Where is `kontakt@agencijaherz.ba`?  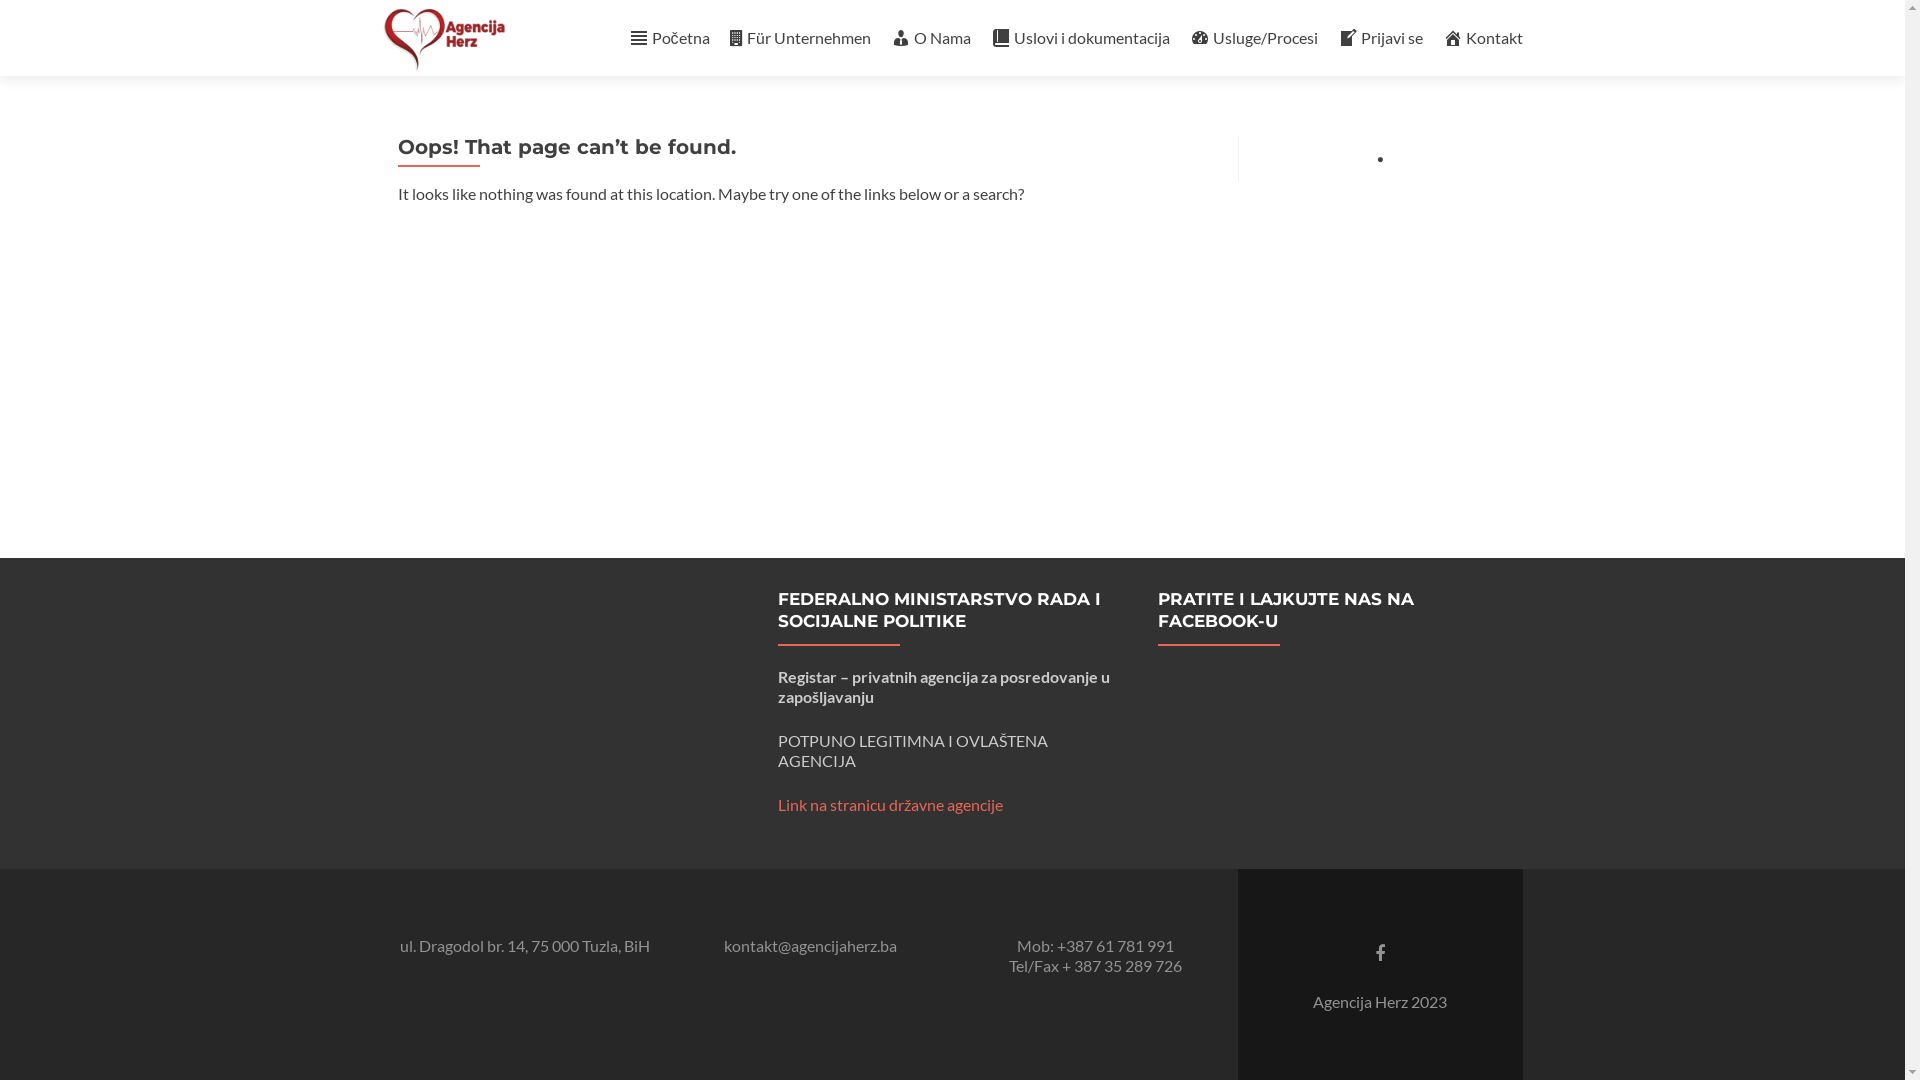 kontakt@agencijaherz.ba is located at coordinates (810, 946).